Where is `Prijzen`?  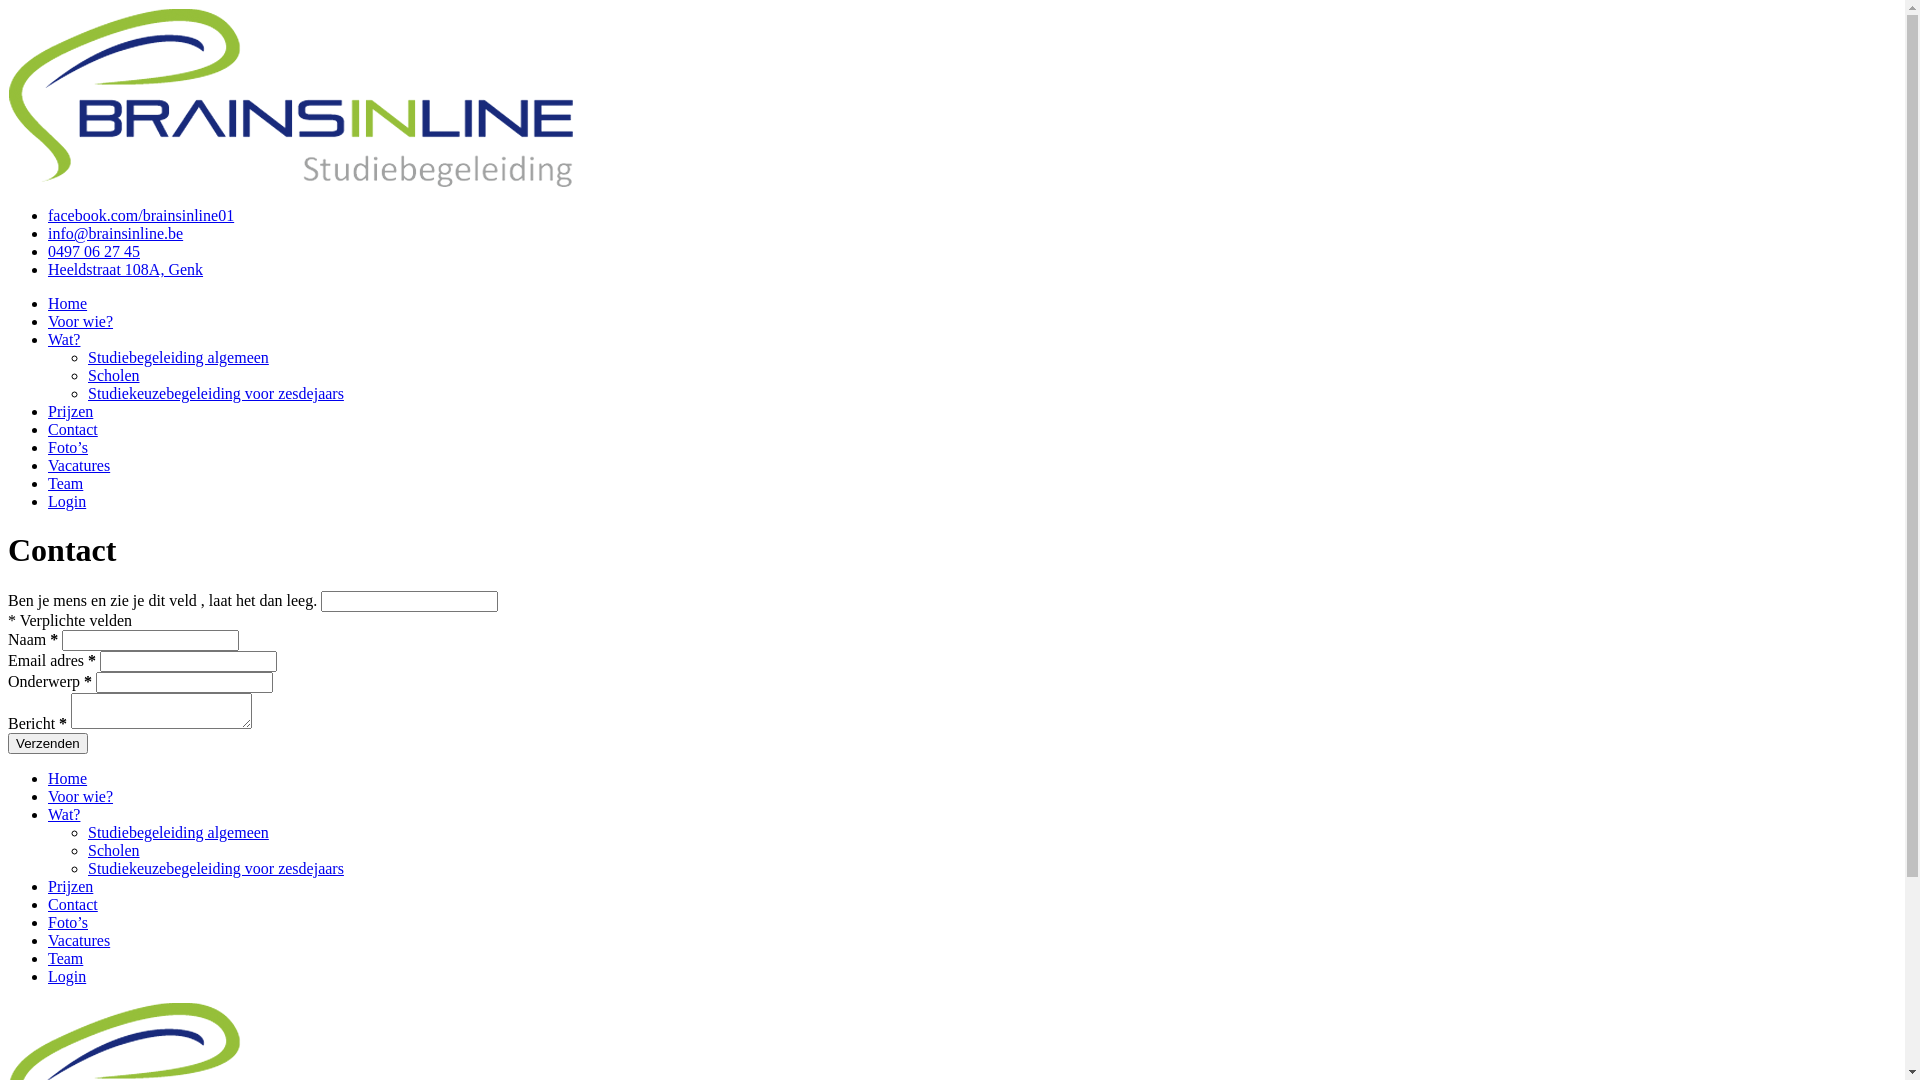 Prijzen is located at coordinates (70, 412).